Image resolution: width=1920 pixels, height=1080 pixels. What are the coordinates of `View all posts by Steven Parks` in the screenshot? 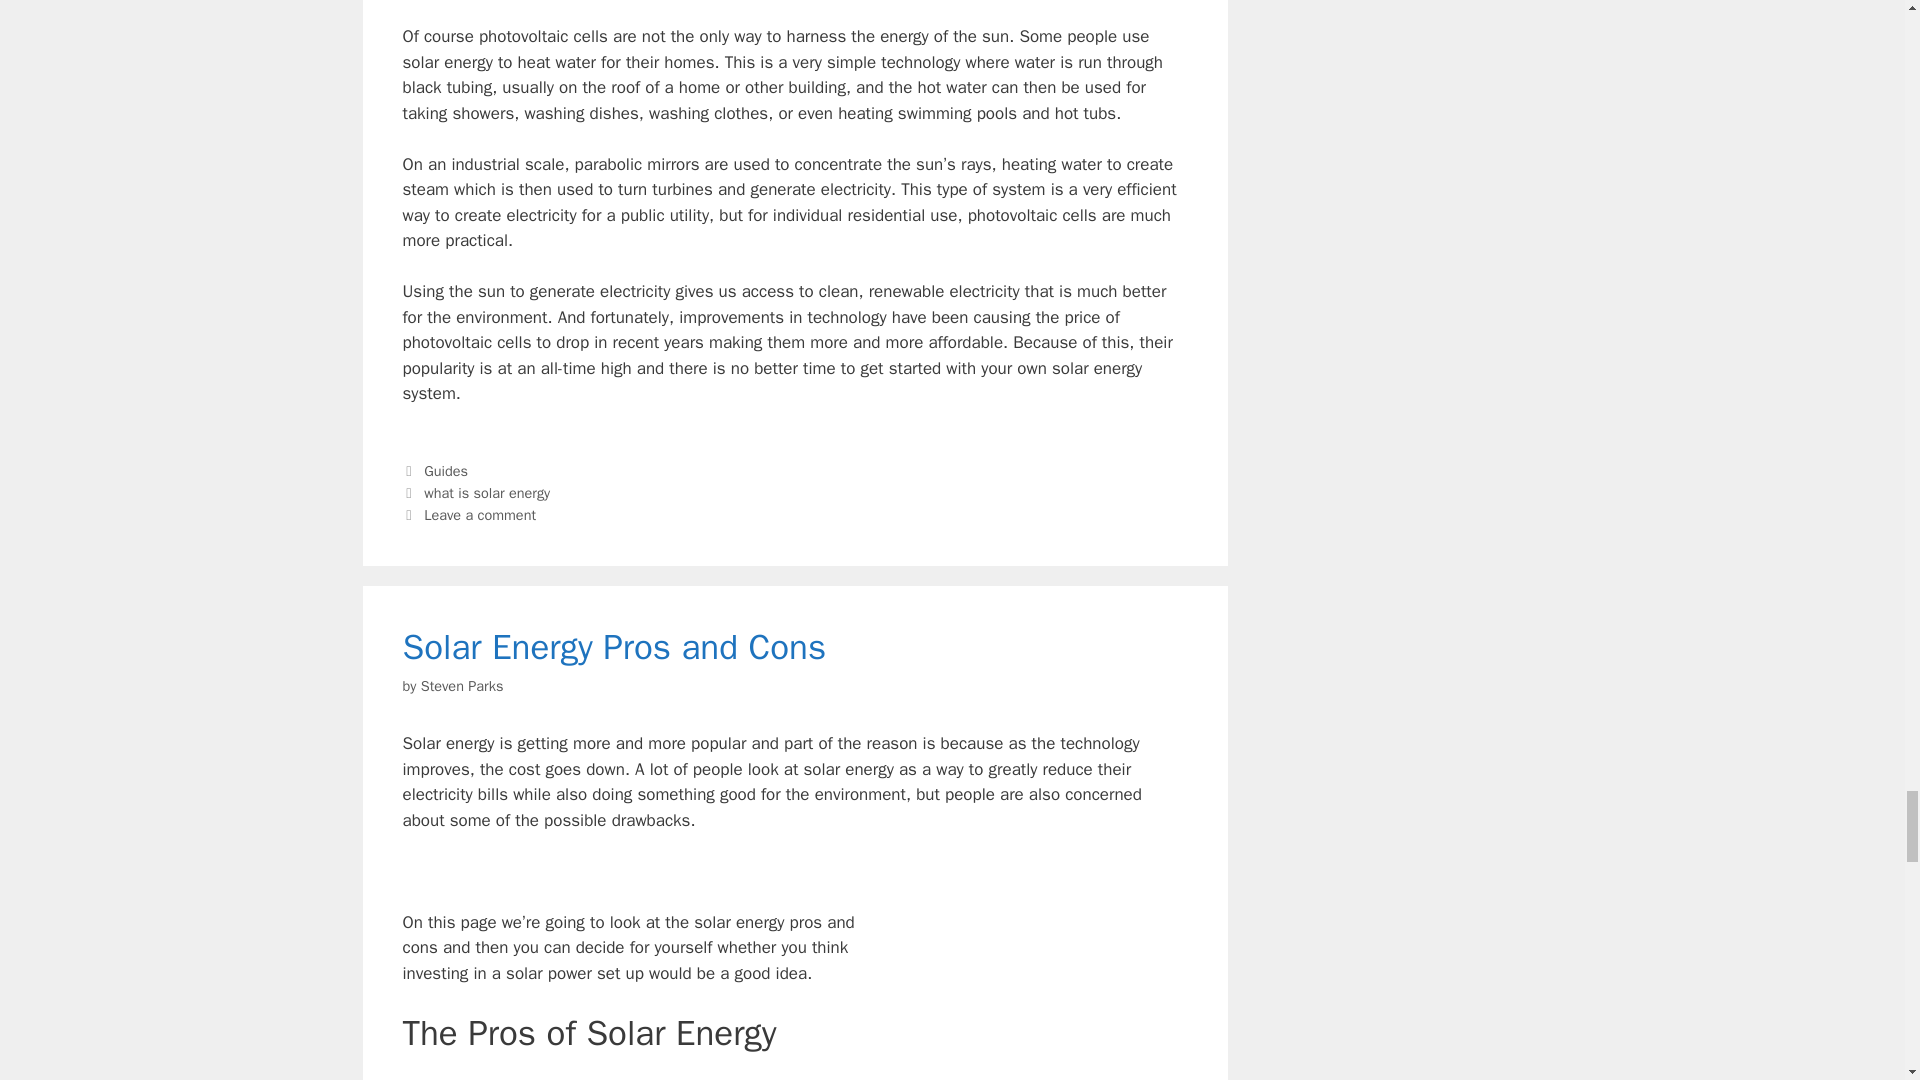 It's located at (462, 686).